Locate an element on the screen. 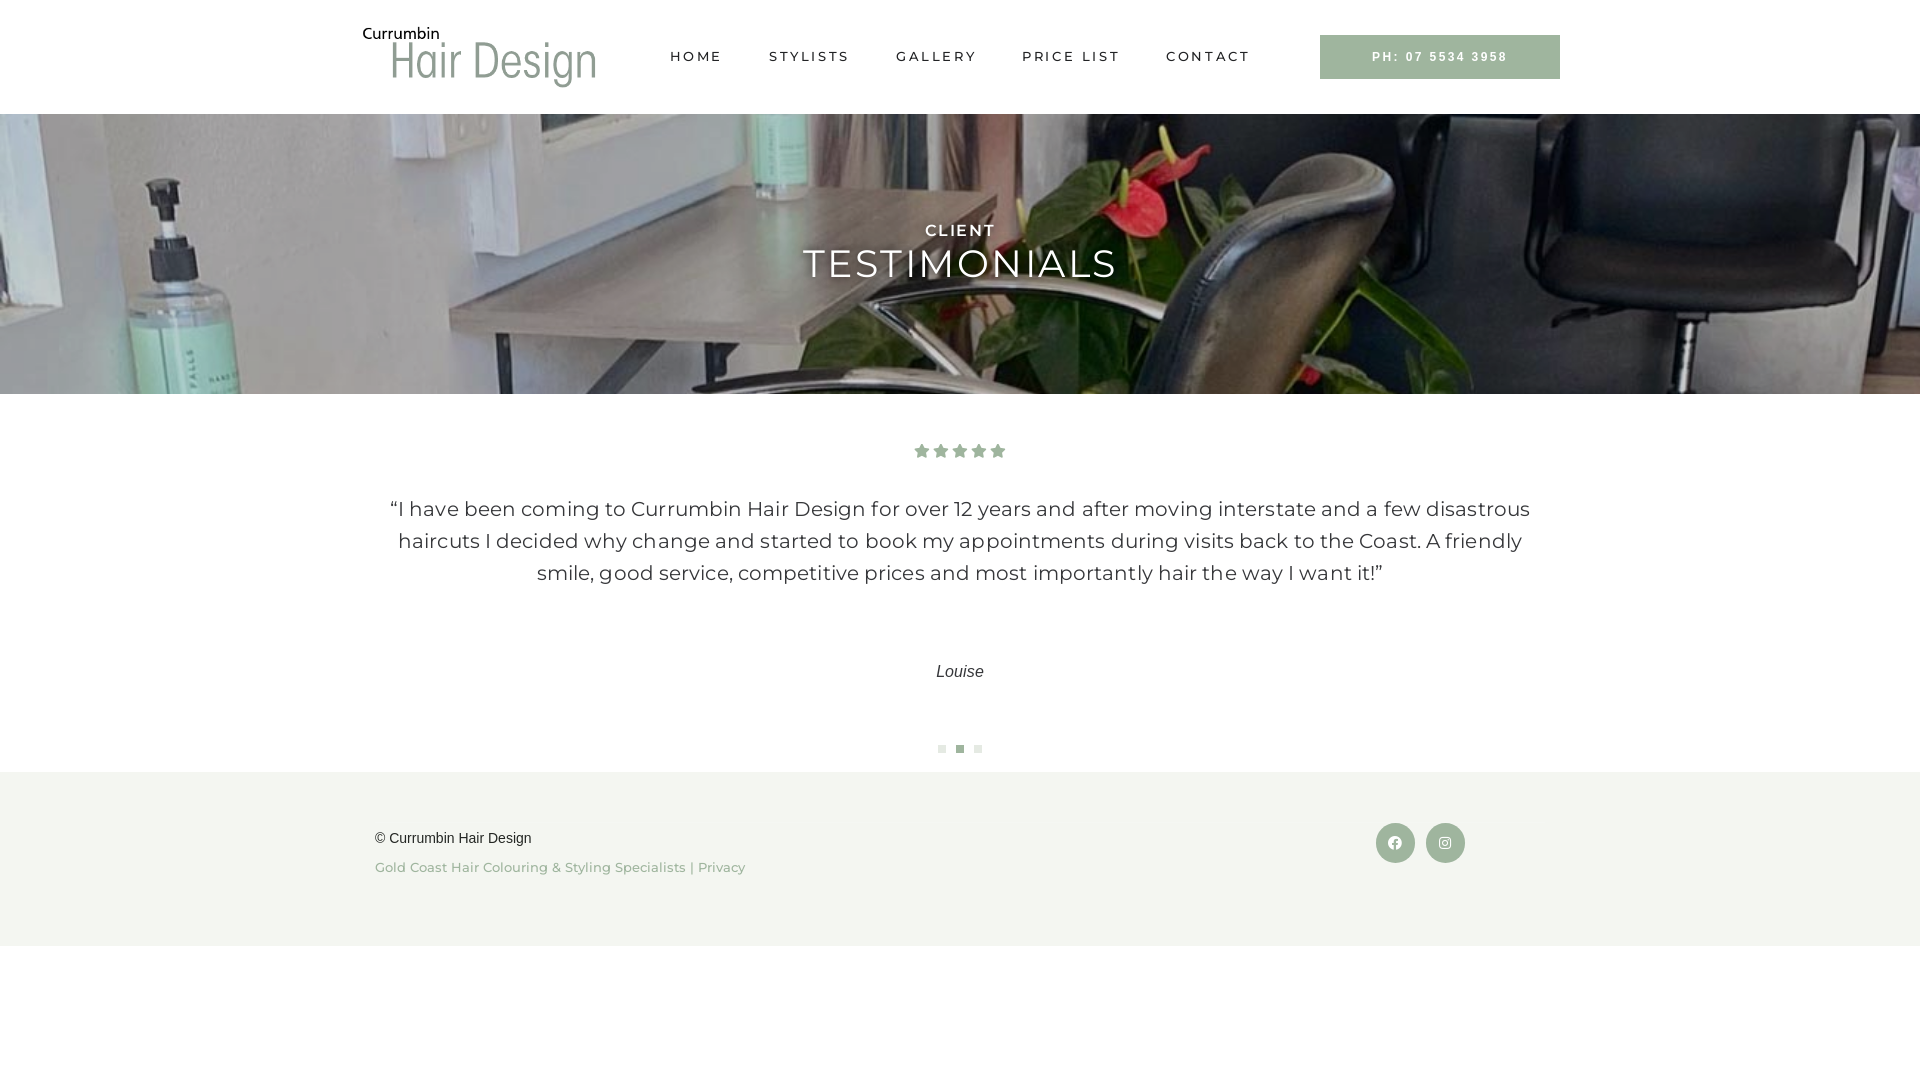 Image resolution: width=1920 pixels, height=1080 pixels. GALLERY is located at coordinates (936, 56).